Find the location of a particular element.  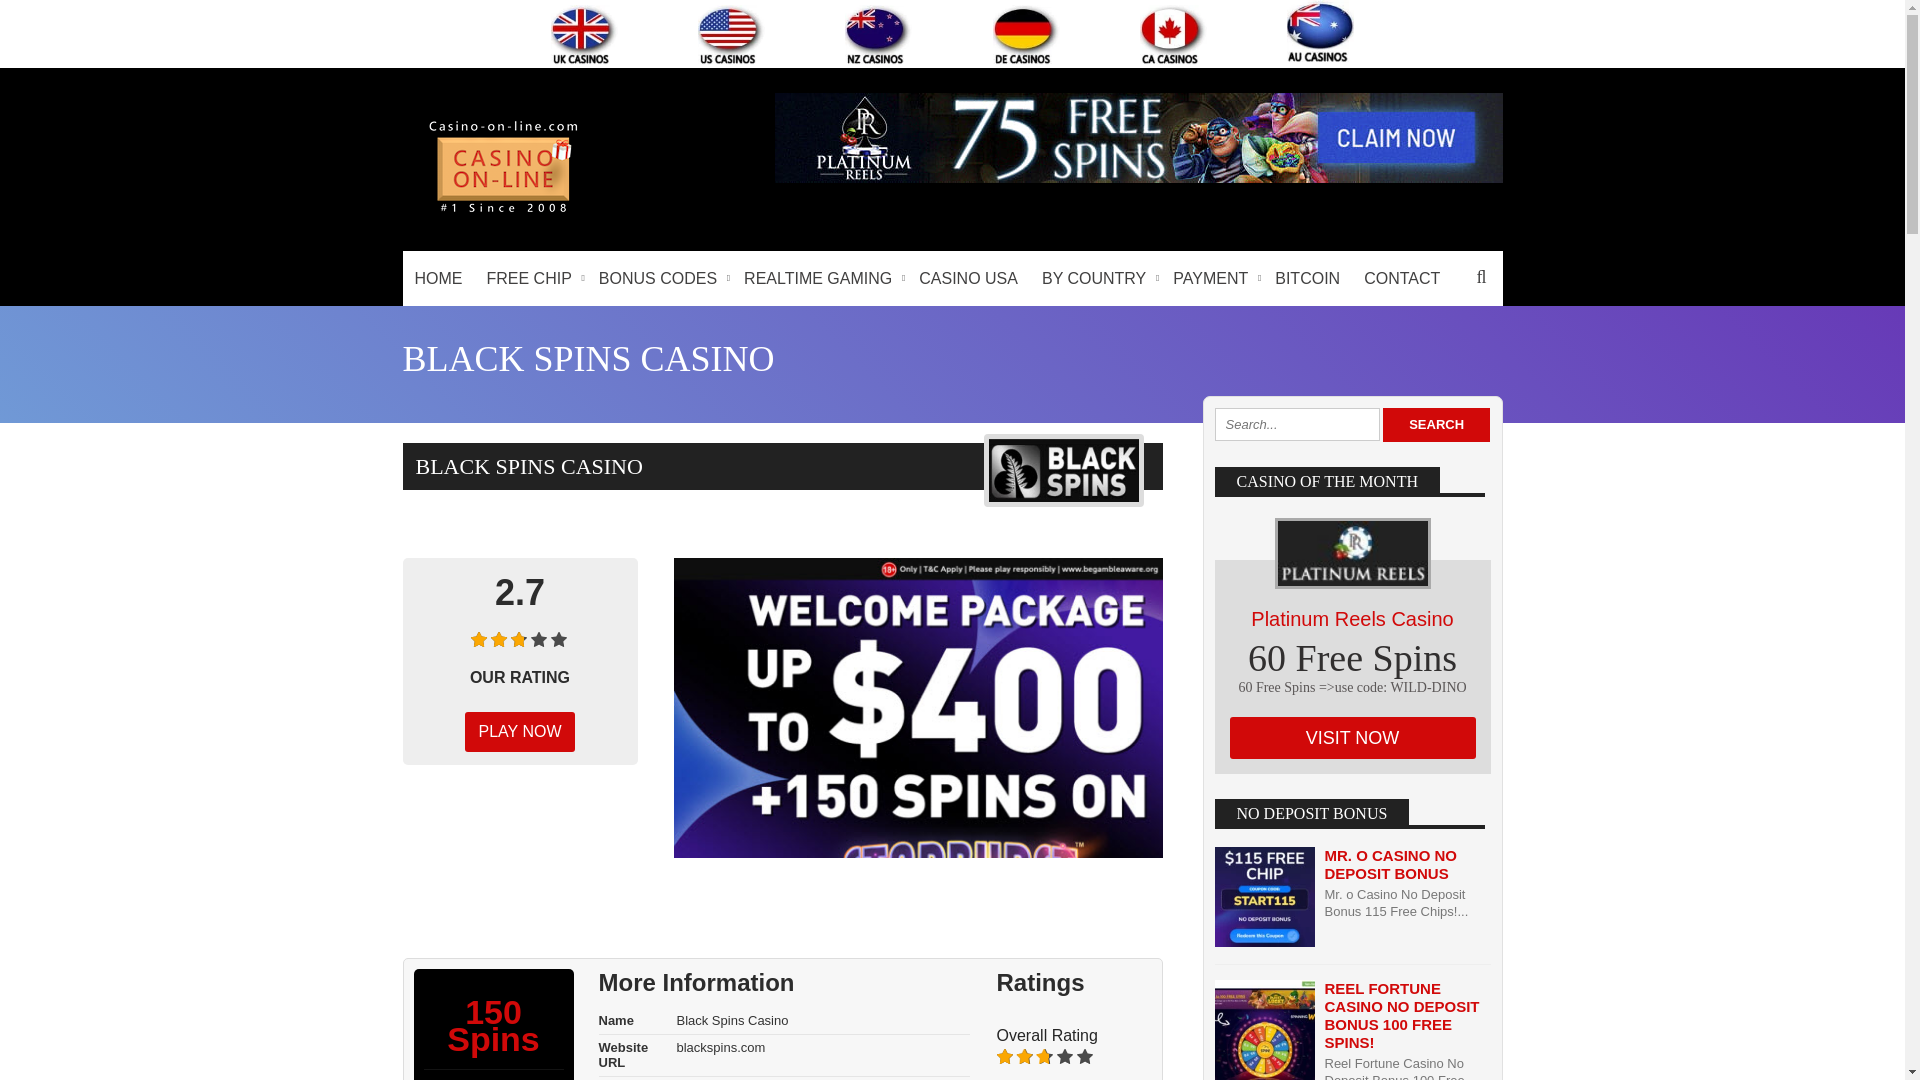

Reel Fortune Casino No Deposit Bonus 100 Free Spins! is located at coordinates (1401, 1014).